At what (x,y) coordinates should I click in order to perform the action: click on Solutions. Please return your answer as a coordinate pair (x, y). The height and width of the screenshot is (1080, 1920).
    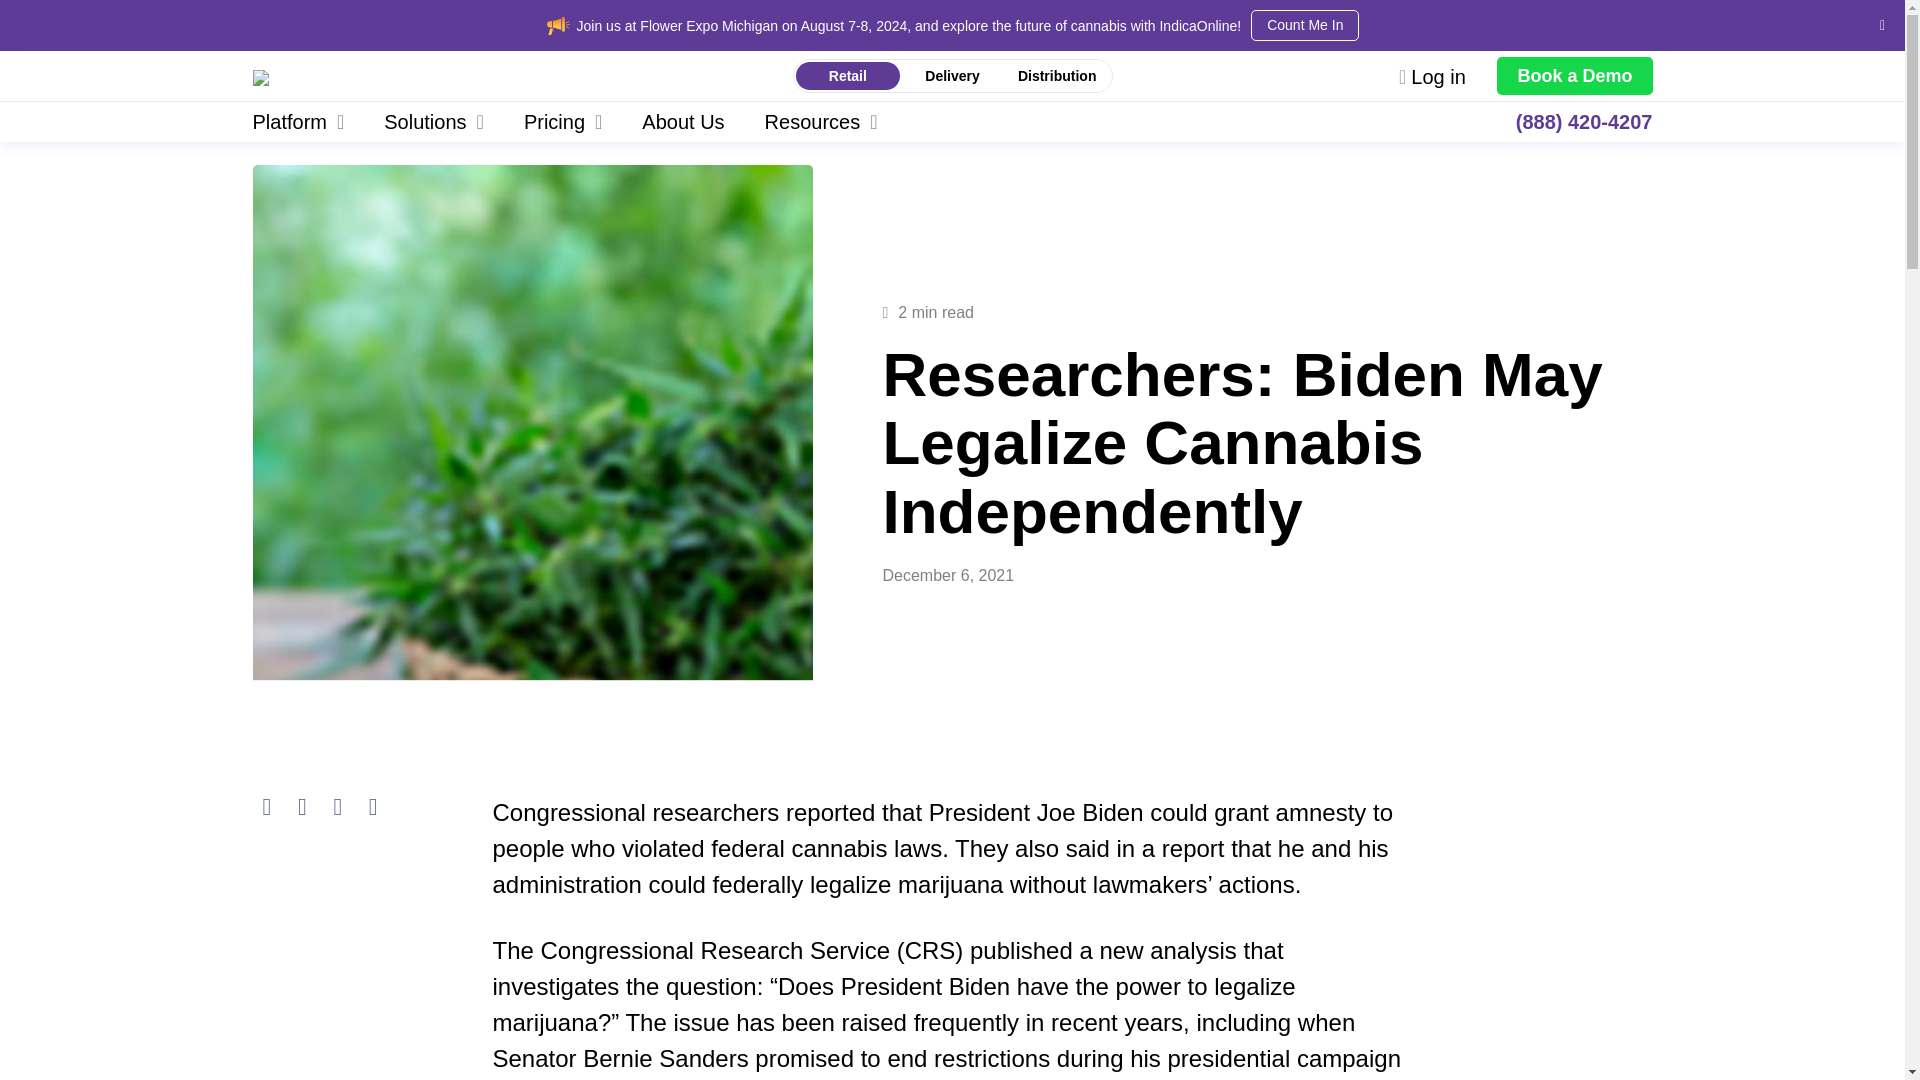
    Looking at the image, I should click on (434, 121).